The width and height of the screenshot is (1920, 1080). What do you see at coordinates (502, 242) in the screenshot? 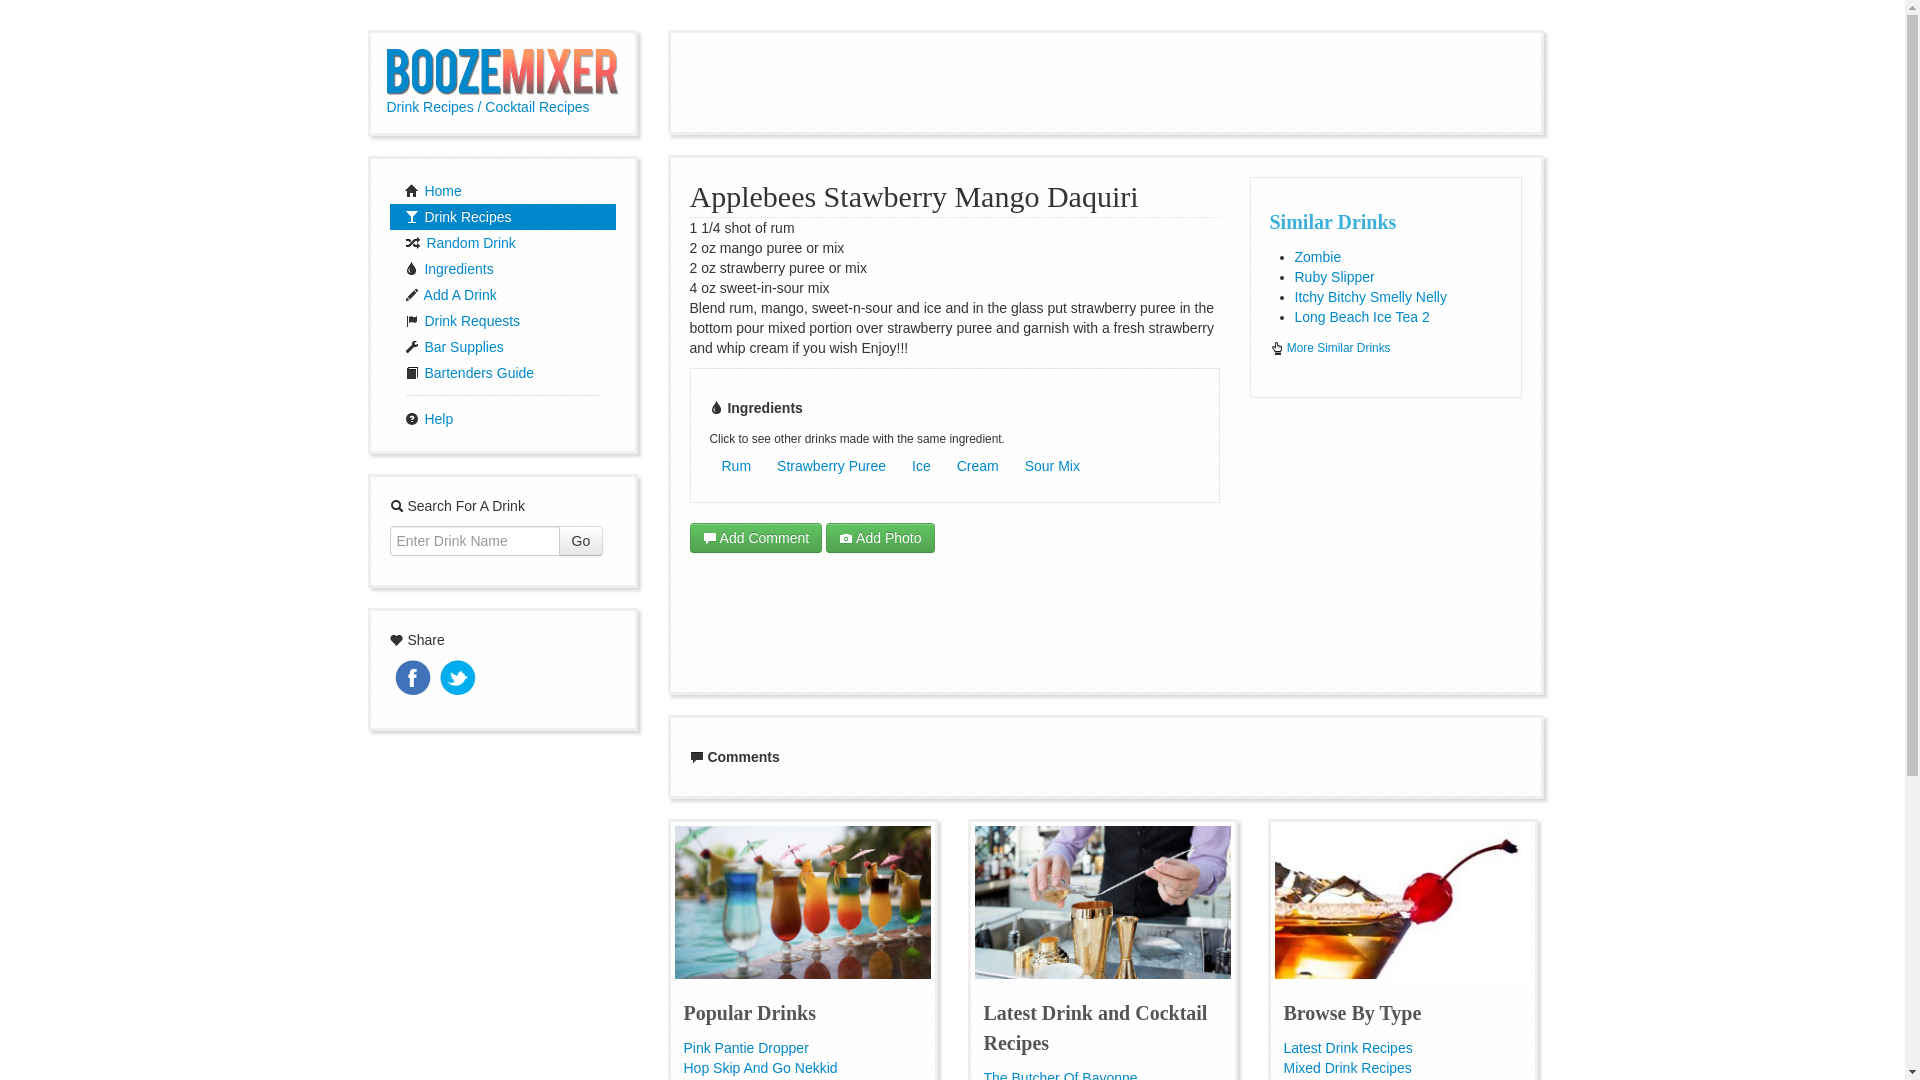
I see ` Random Drink` at bounding box center [502, 242].